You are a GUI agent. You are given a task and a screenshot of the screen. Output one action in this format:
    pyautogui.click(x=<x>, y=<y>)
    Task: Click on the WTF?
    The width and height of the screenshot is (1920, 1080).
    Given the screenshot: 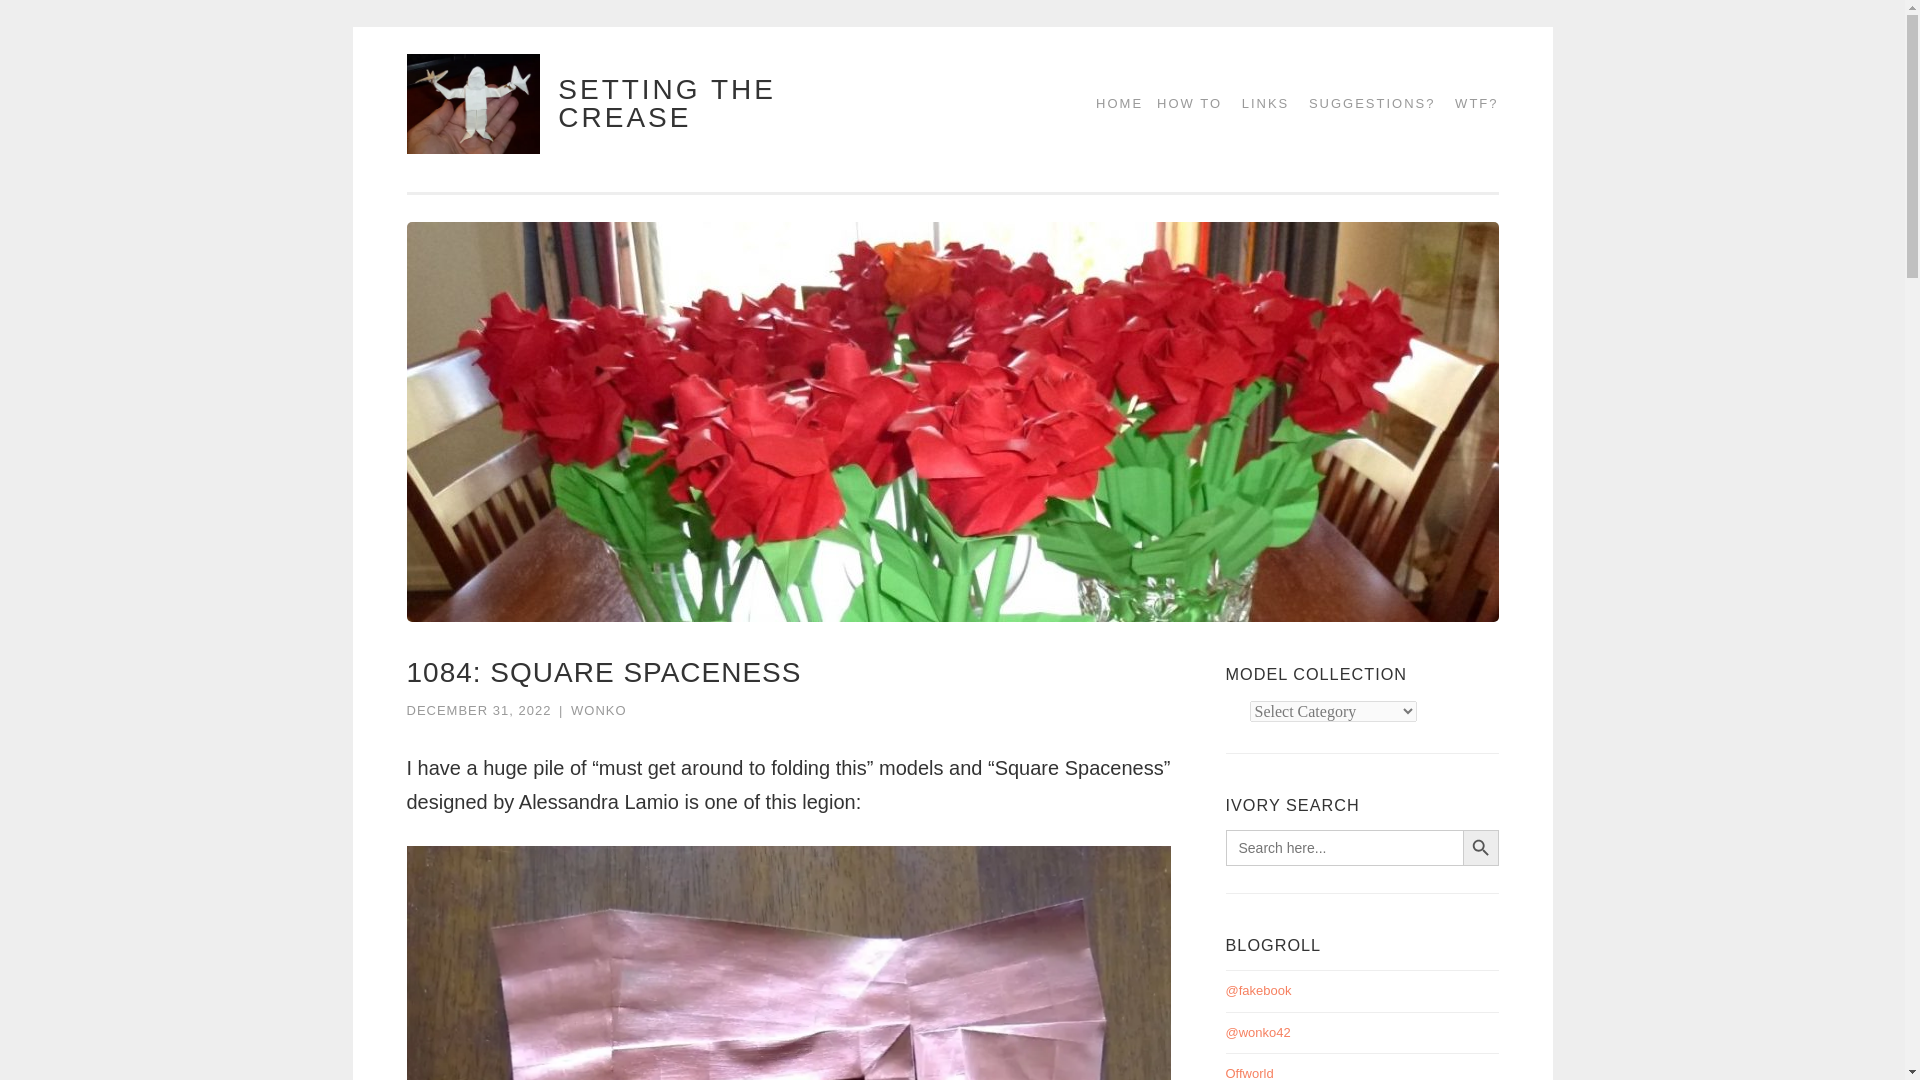 What is the action you would take?
    pyautogui.click(x=1469, y=104)
    